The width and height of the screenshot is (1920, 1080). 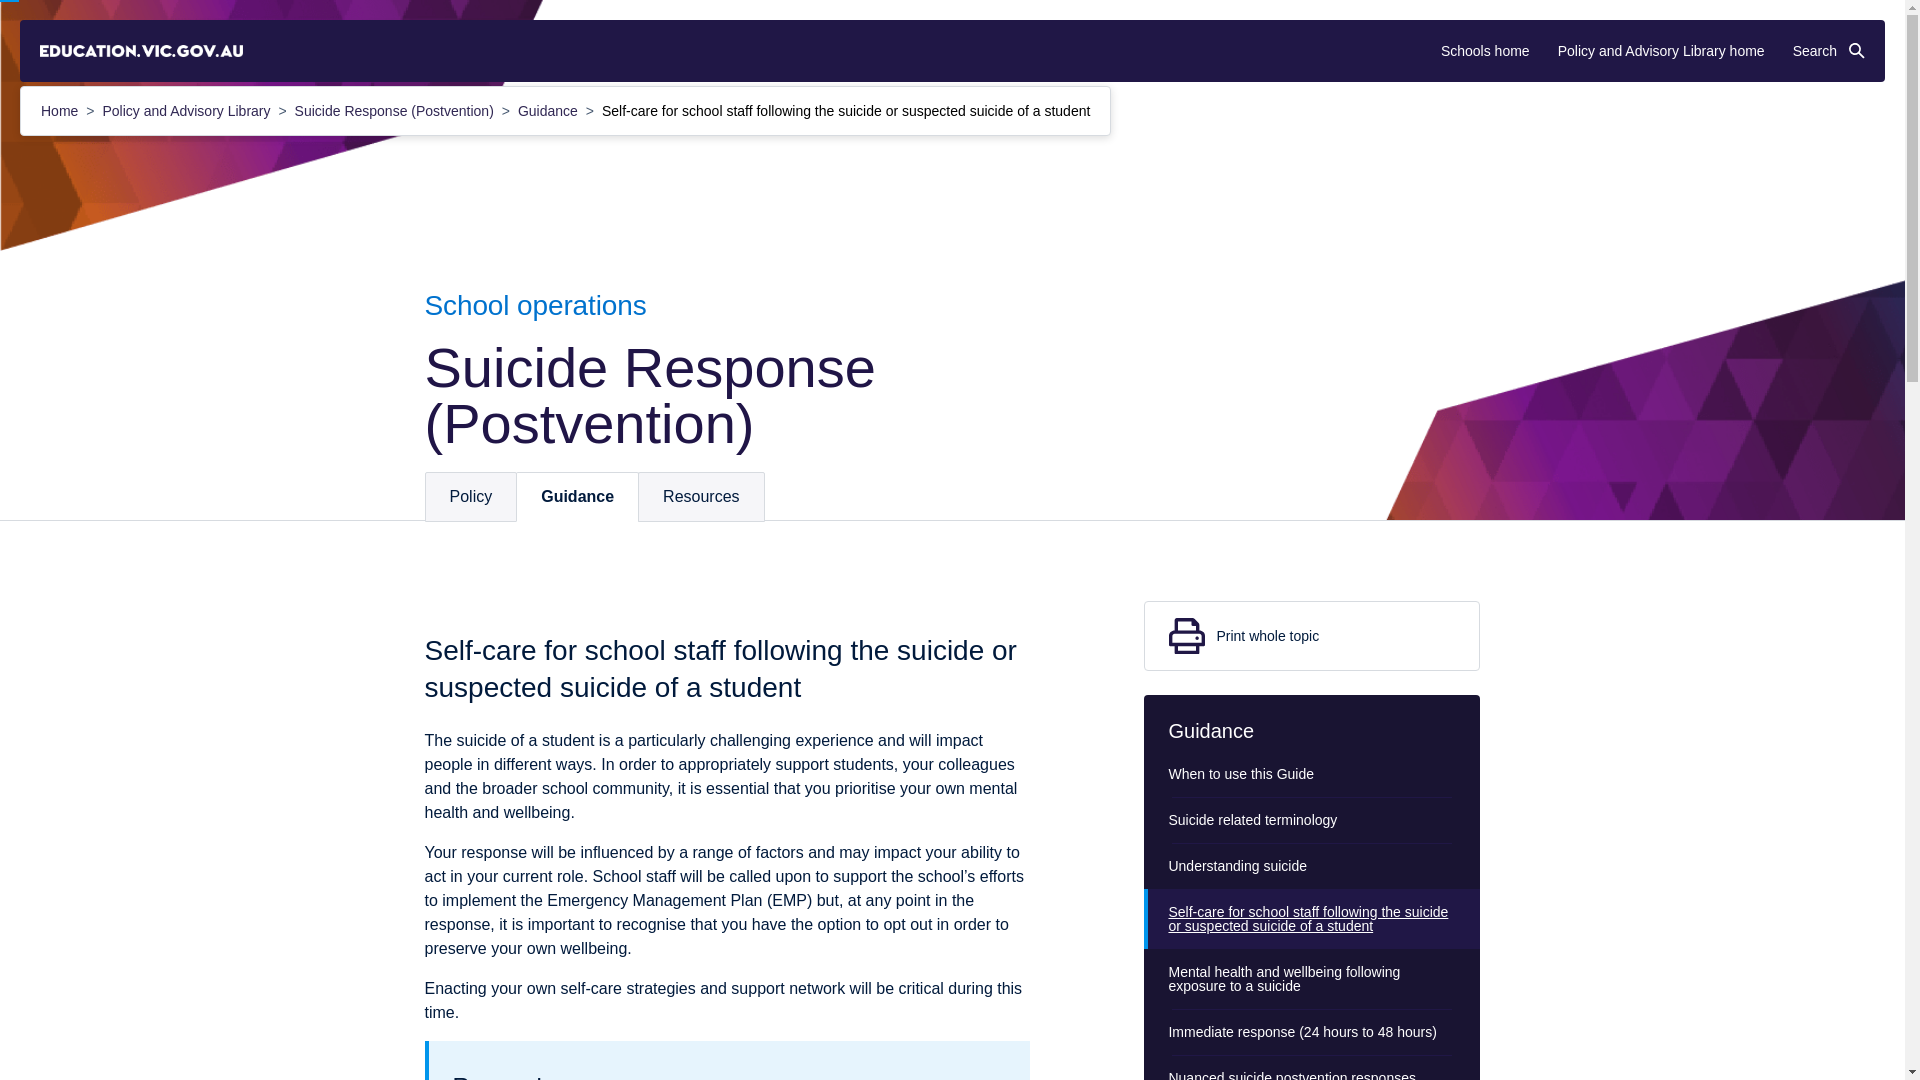 What do you see at coordinates (576, 496) in the screenshot?
I see `Guidance` at bounding box center [576, 496].